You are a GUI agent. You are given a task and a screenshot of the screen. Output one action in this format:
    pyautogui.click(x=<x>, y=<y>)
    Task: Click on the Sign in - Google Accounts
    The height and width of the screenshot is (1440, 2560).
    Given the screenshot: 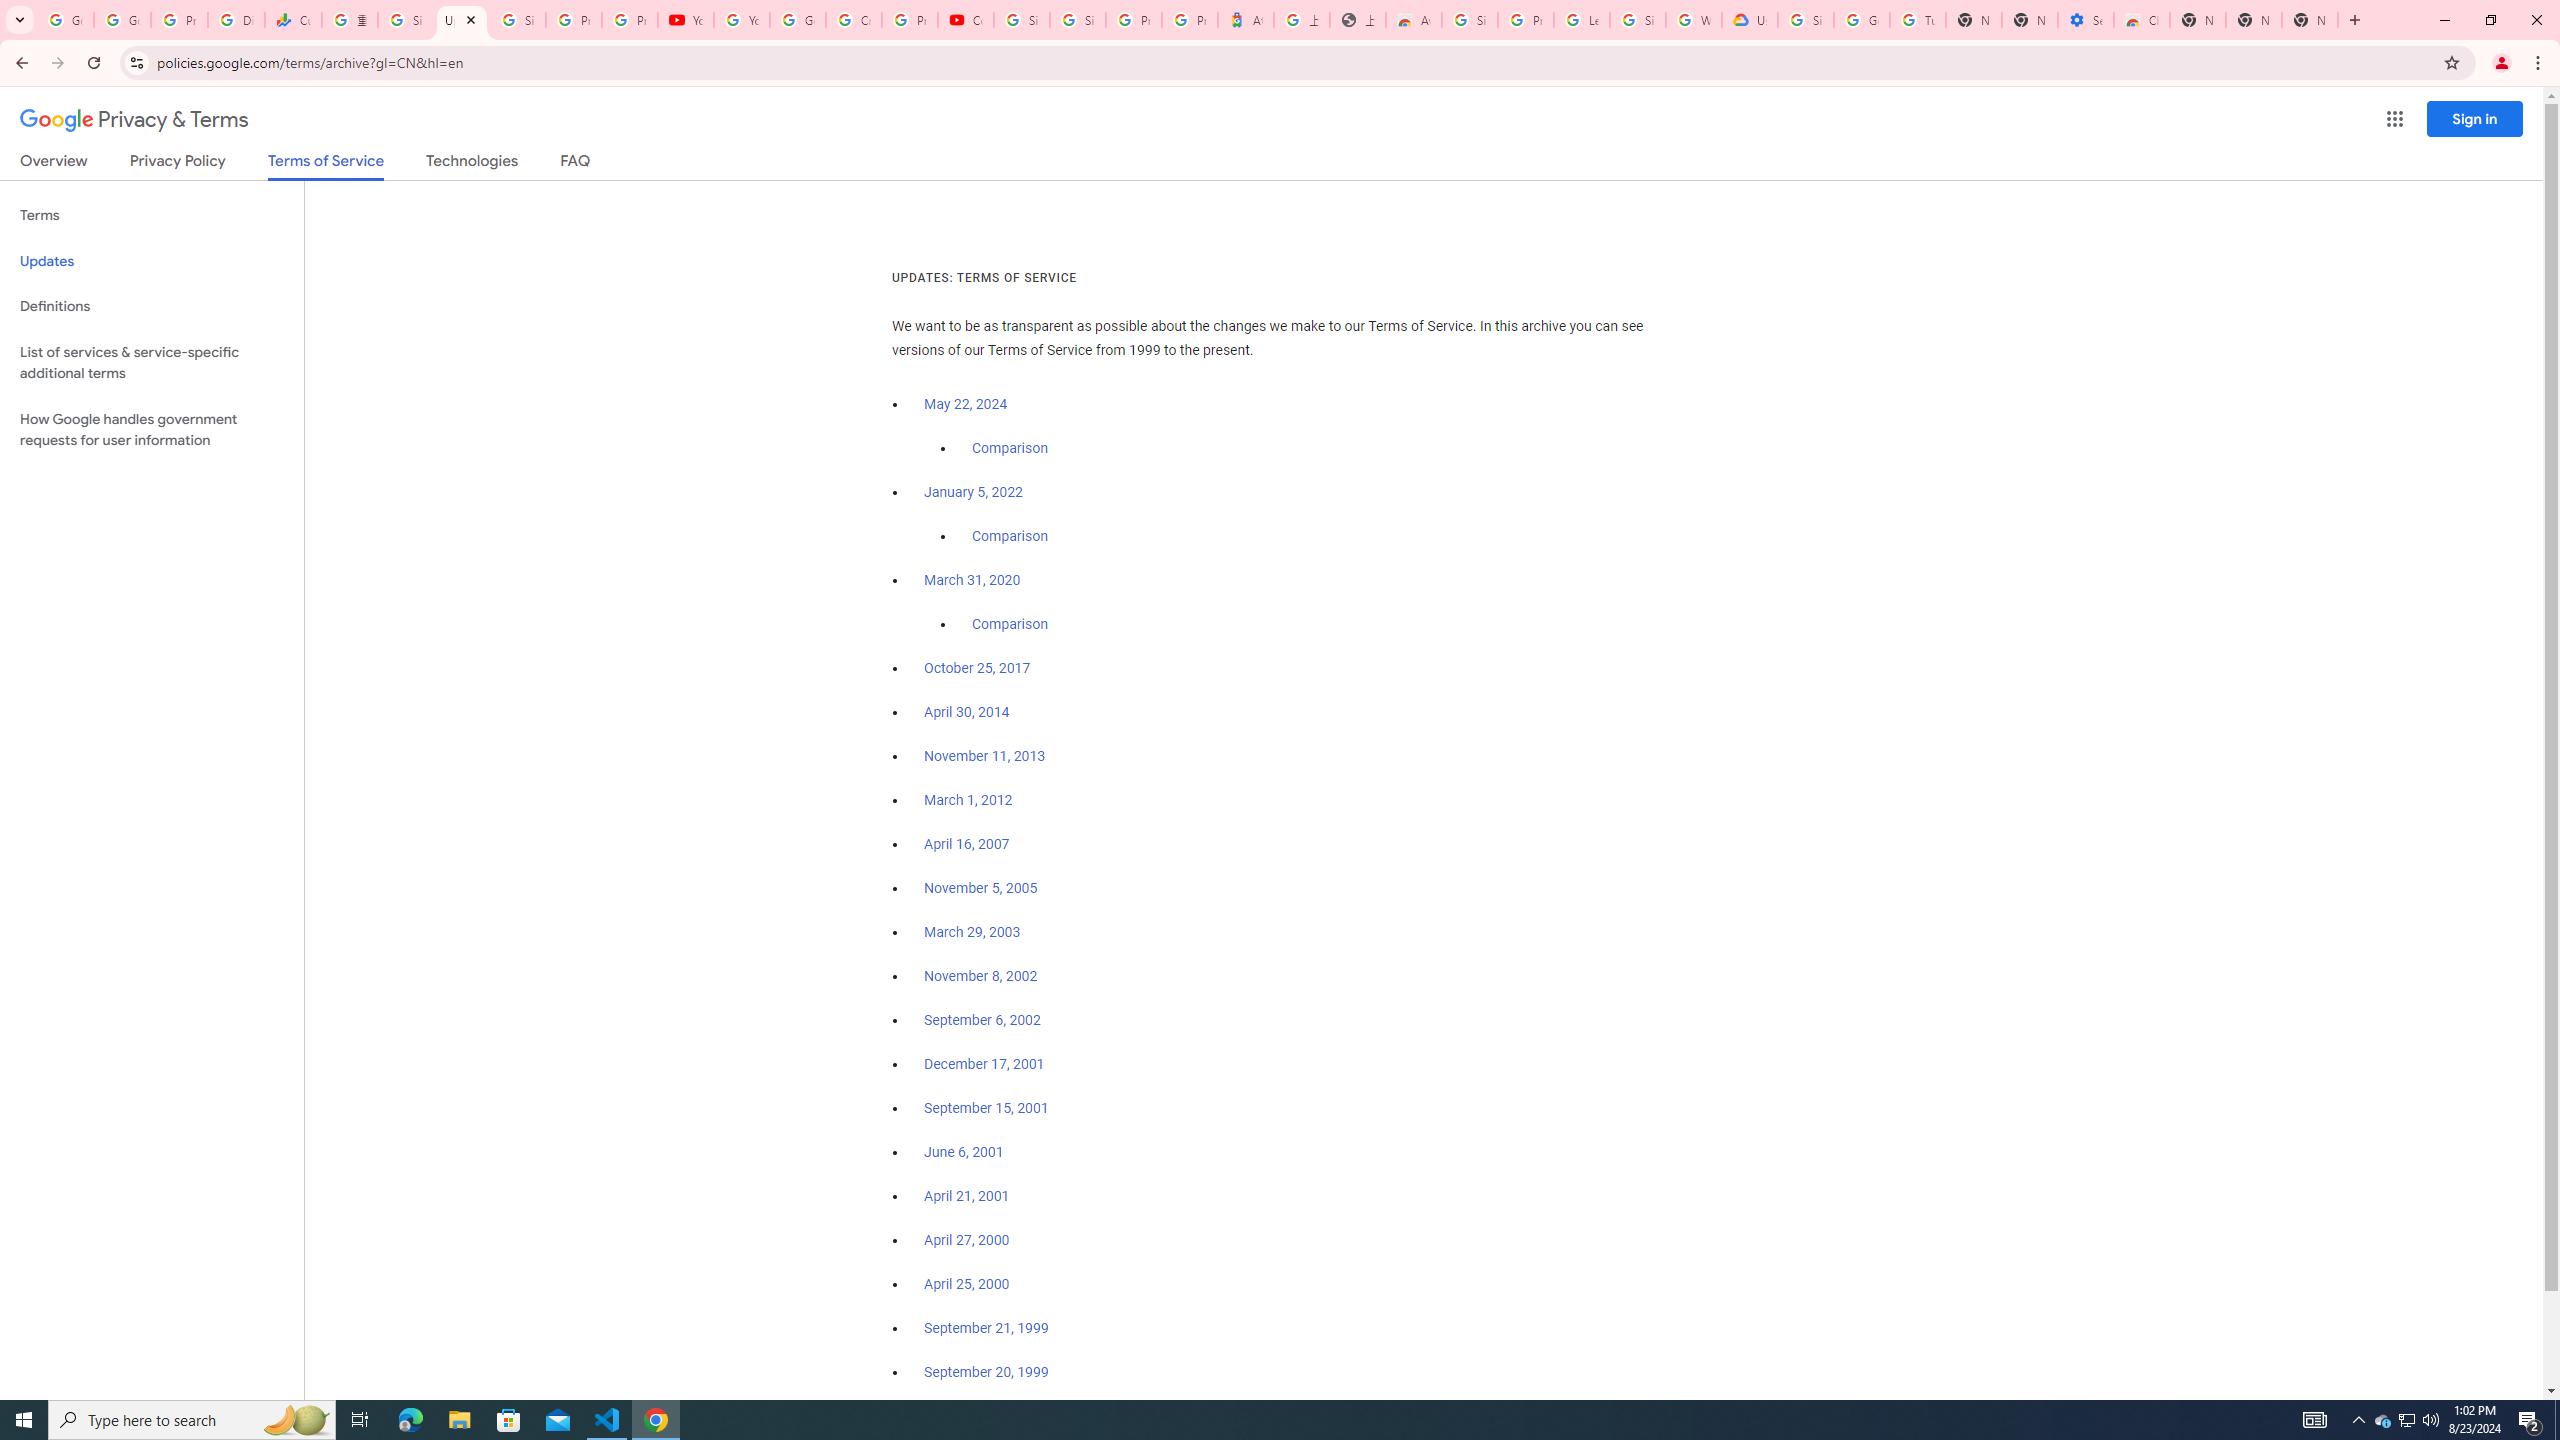 What is the action you would take?
    pyautogui.click(x=1637, y=20)
    